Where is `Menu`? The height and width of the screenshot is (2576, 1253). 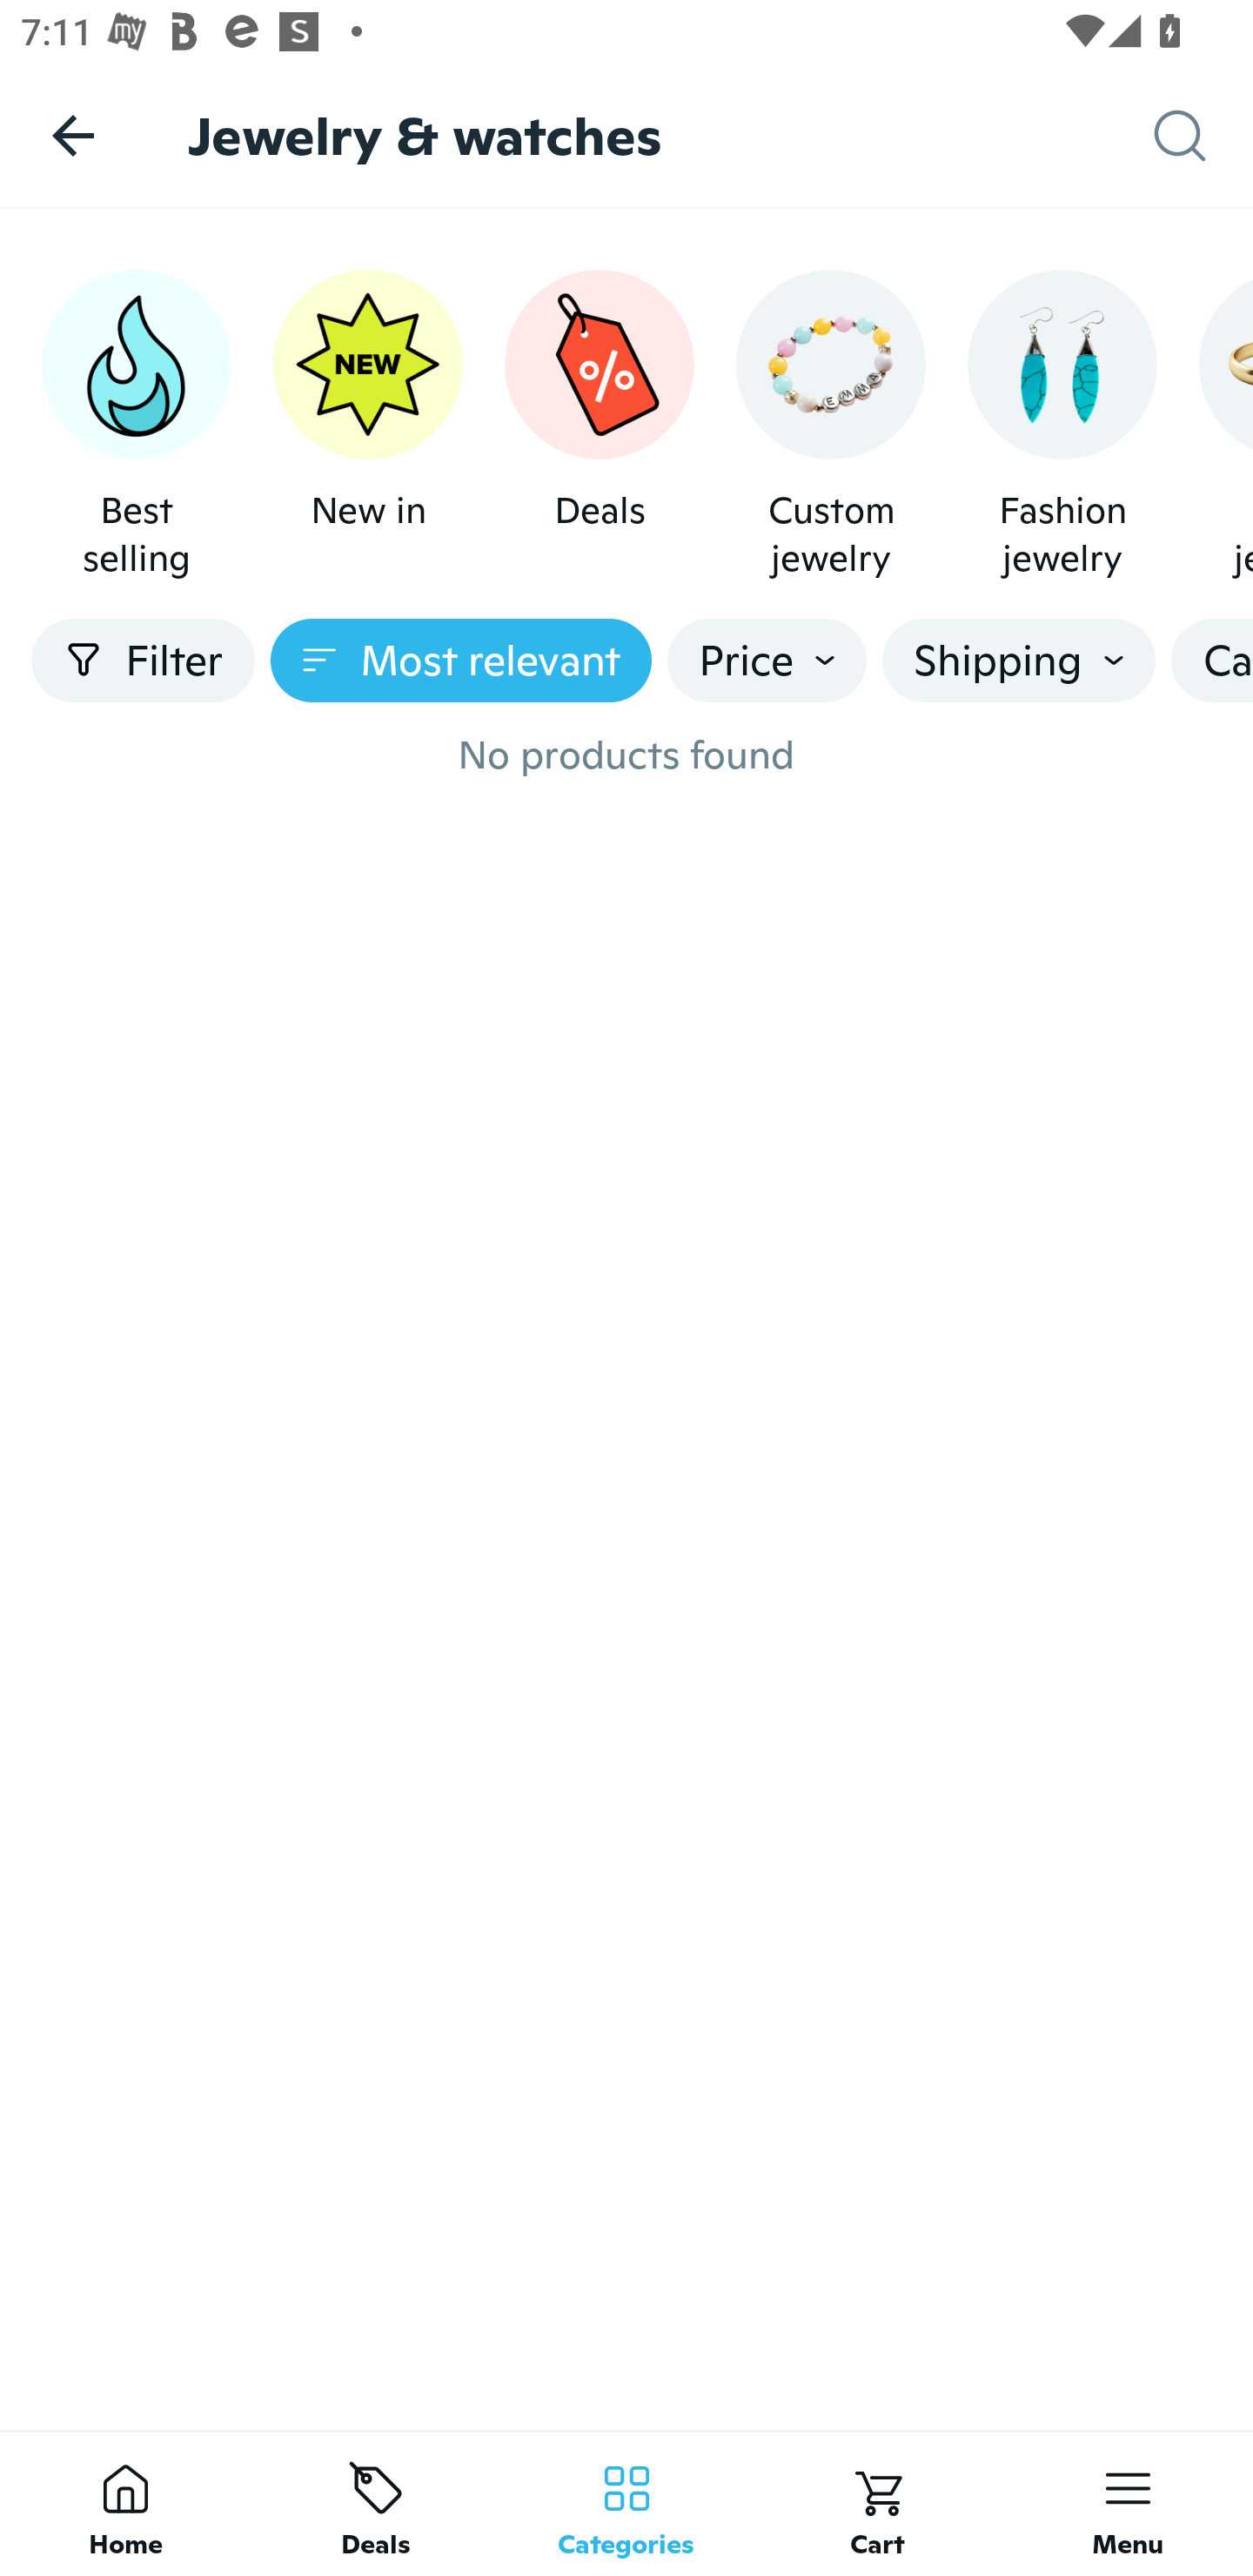
Menu is located at coordinates (1128, 2503).